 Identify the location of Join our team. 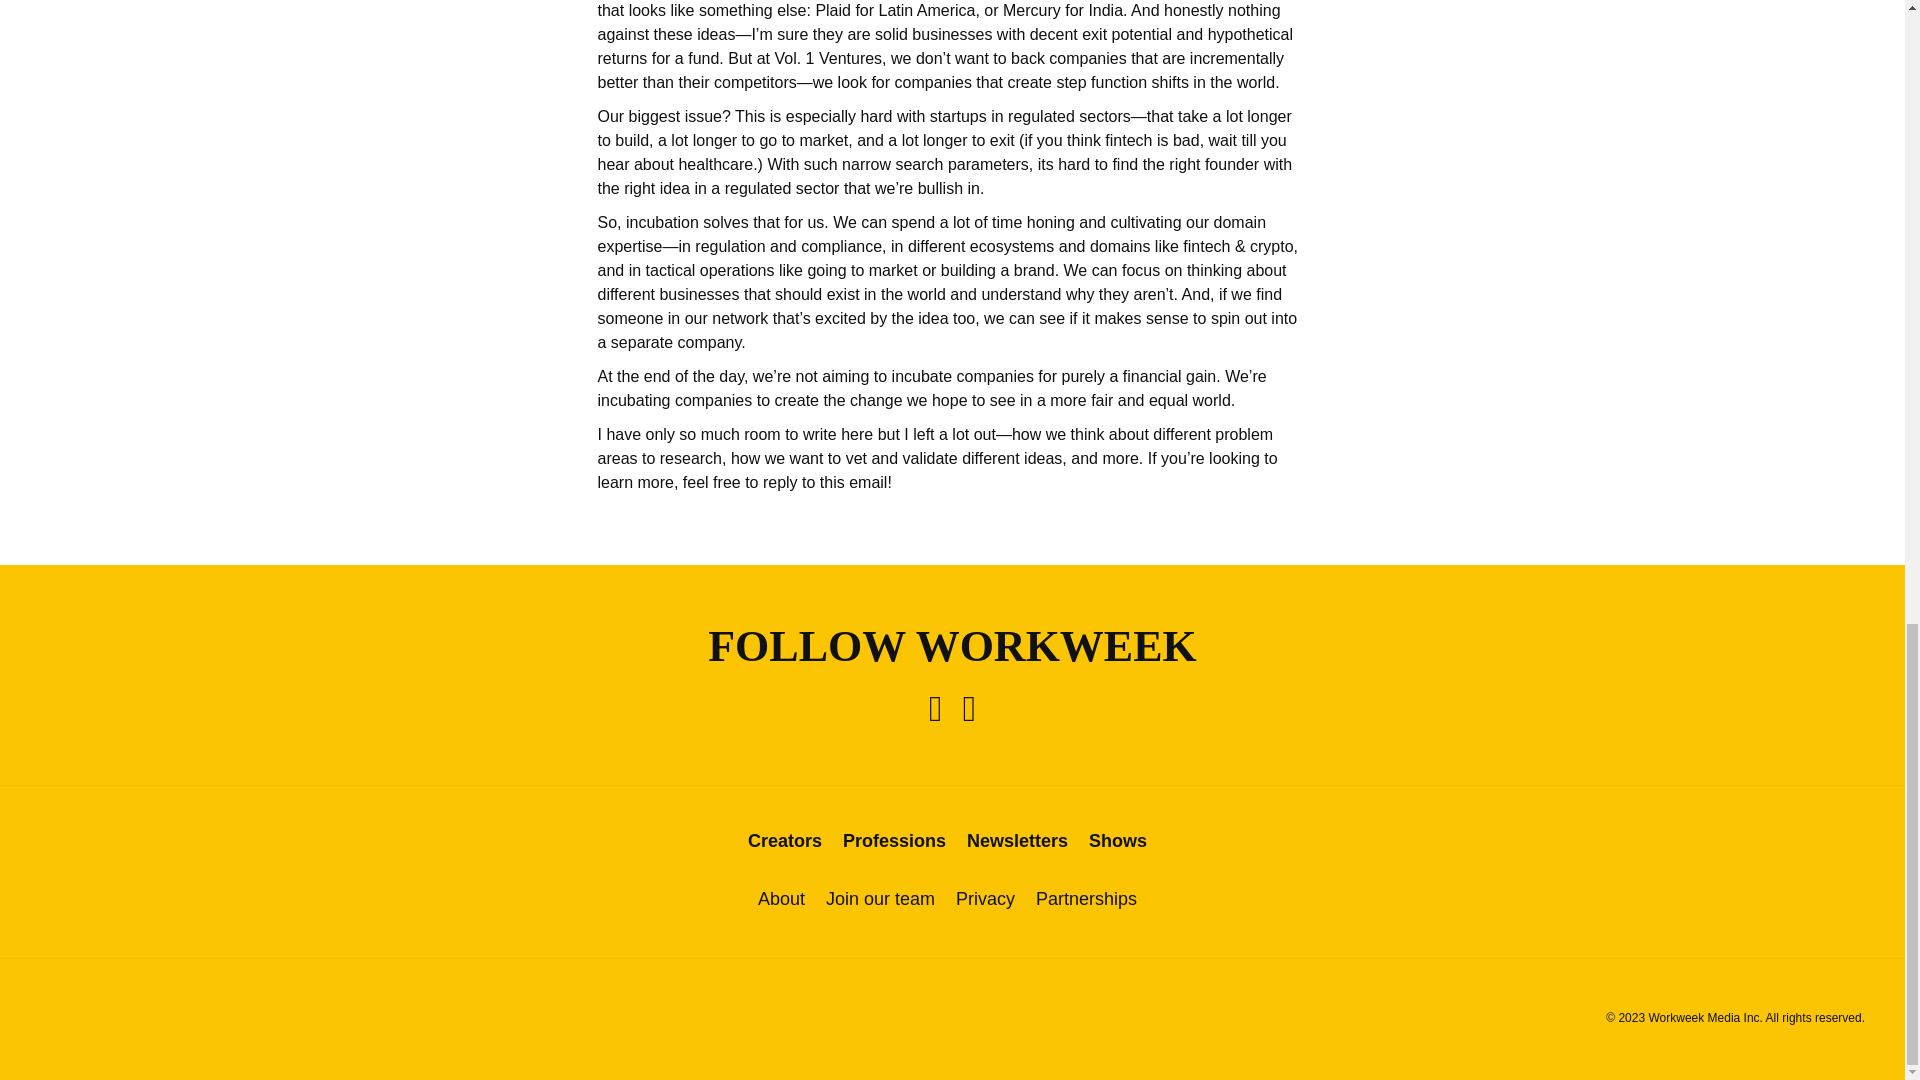
(880, 899).